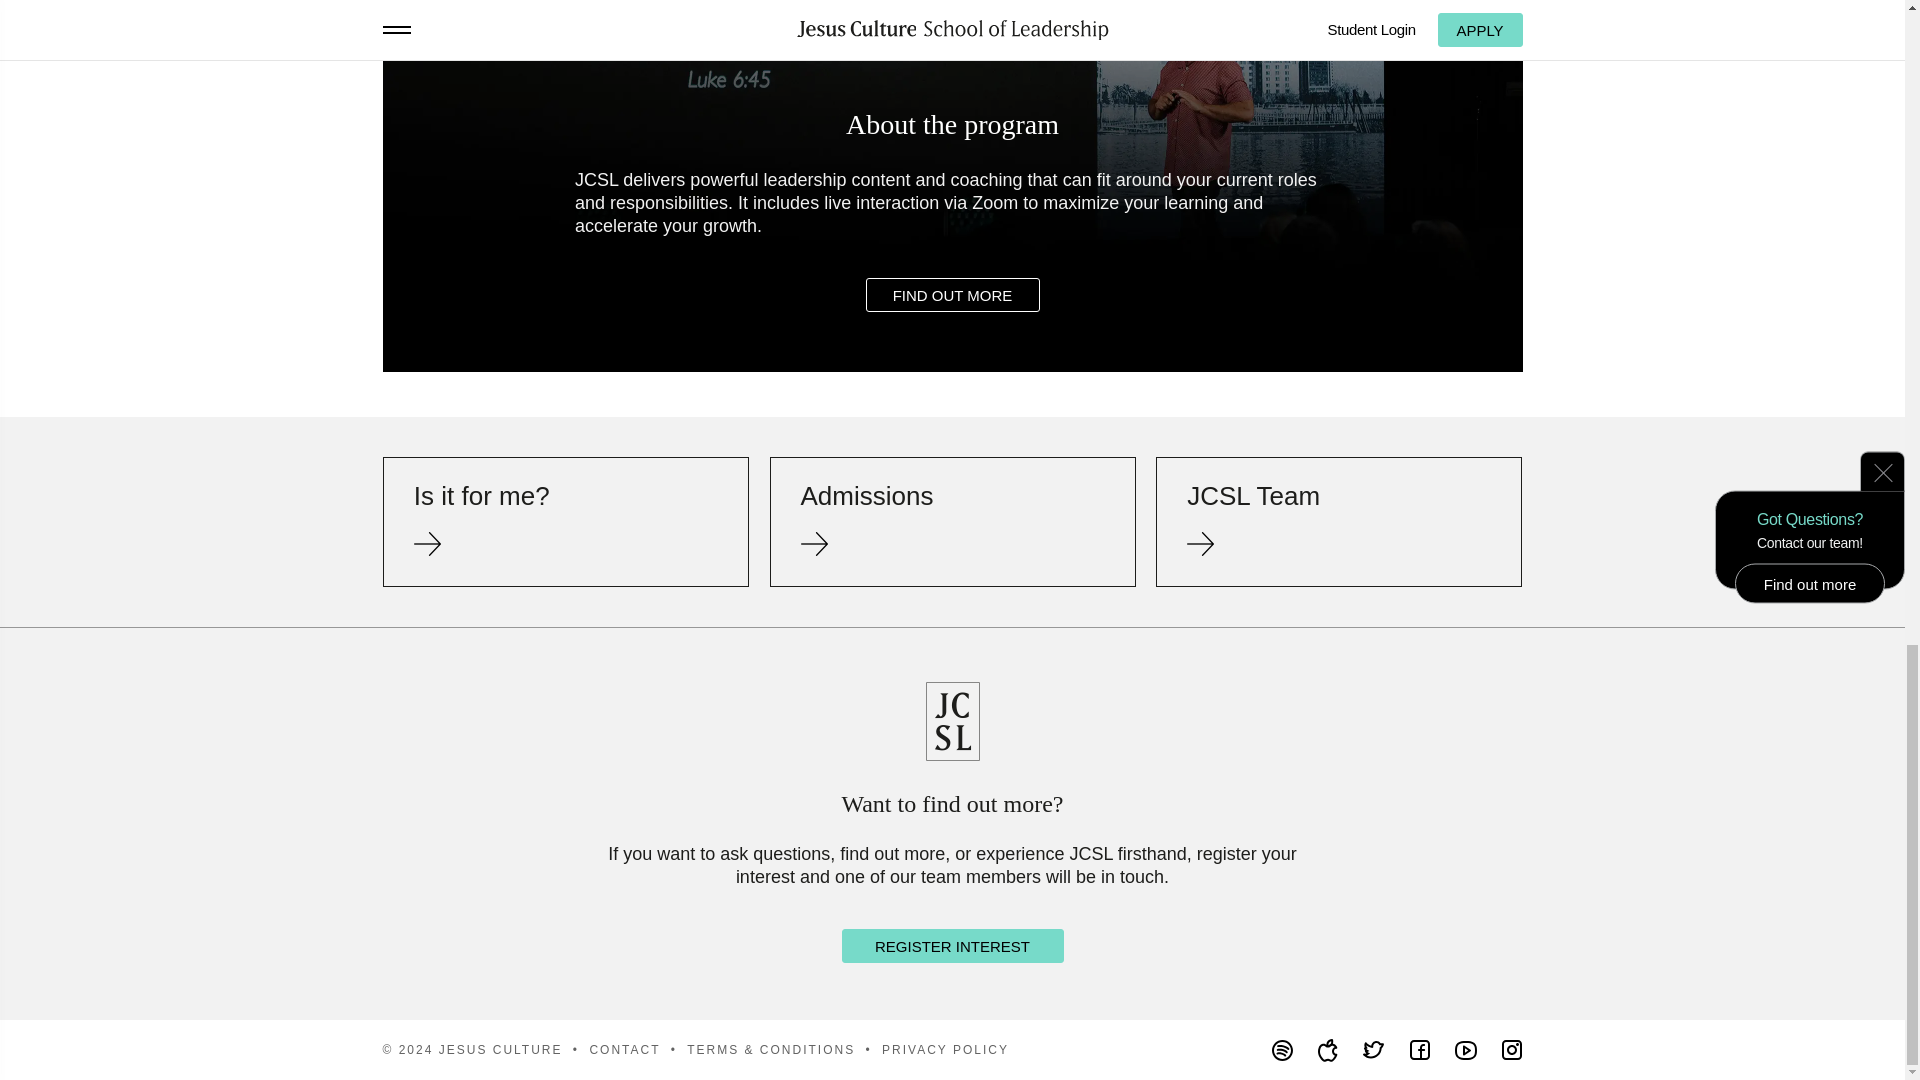 The height and width of the screenshot is (1080, 1920). Describe the element at coordinates (952, 946) in the screenshot. I see `REGISTER INTEREST` at that location.